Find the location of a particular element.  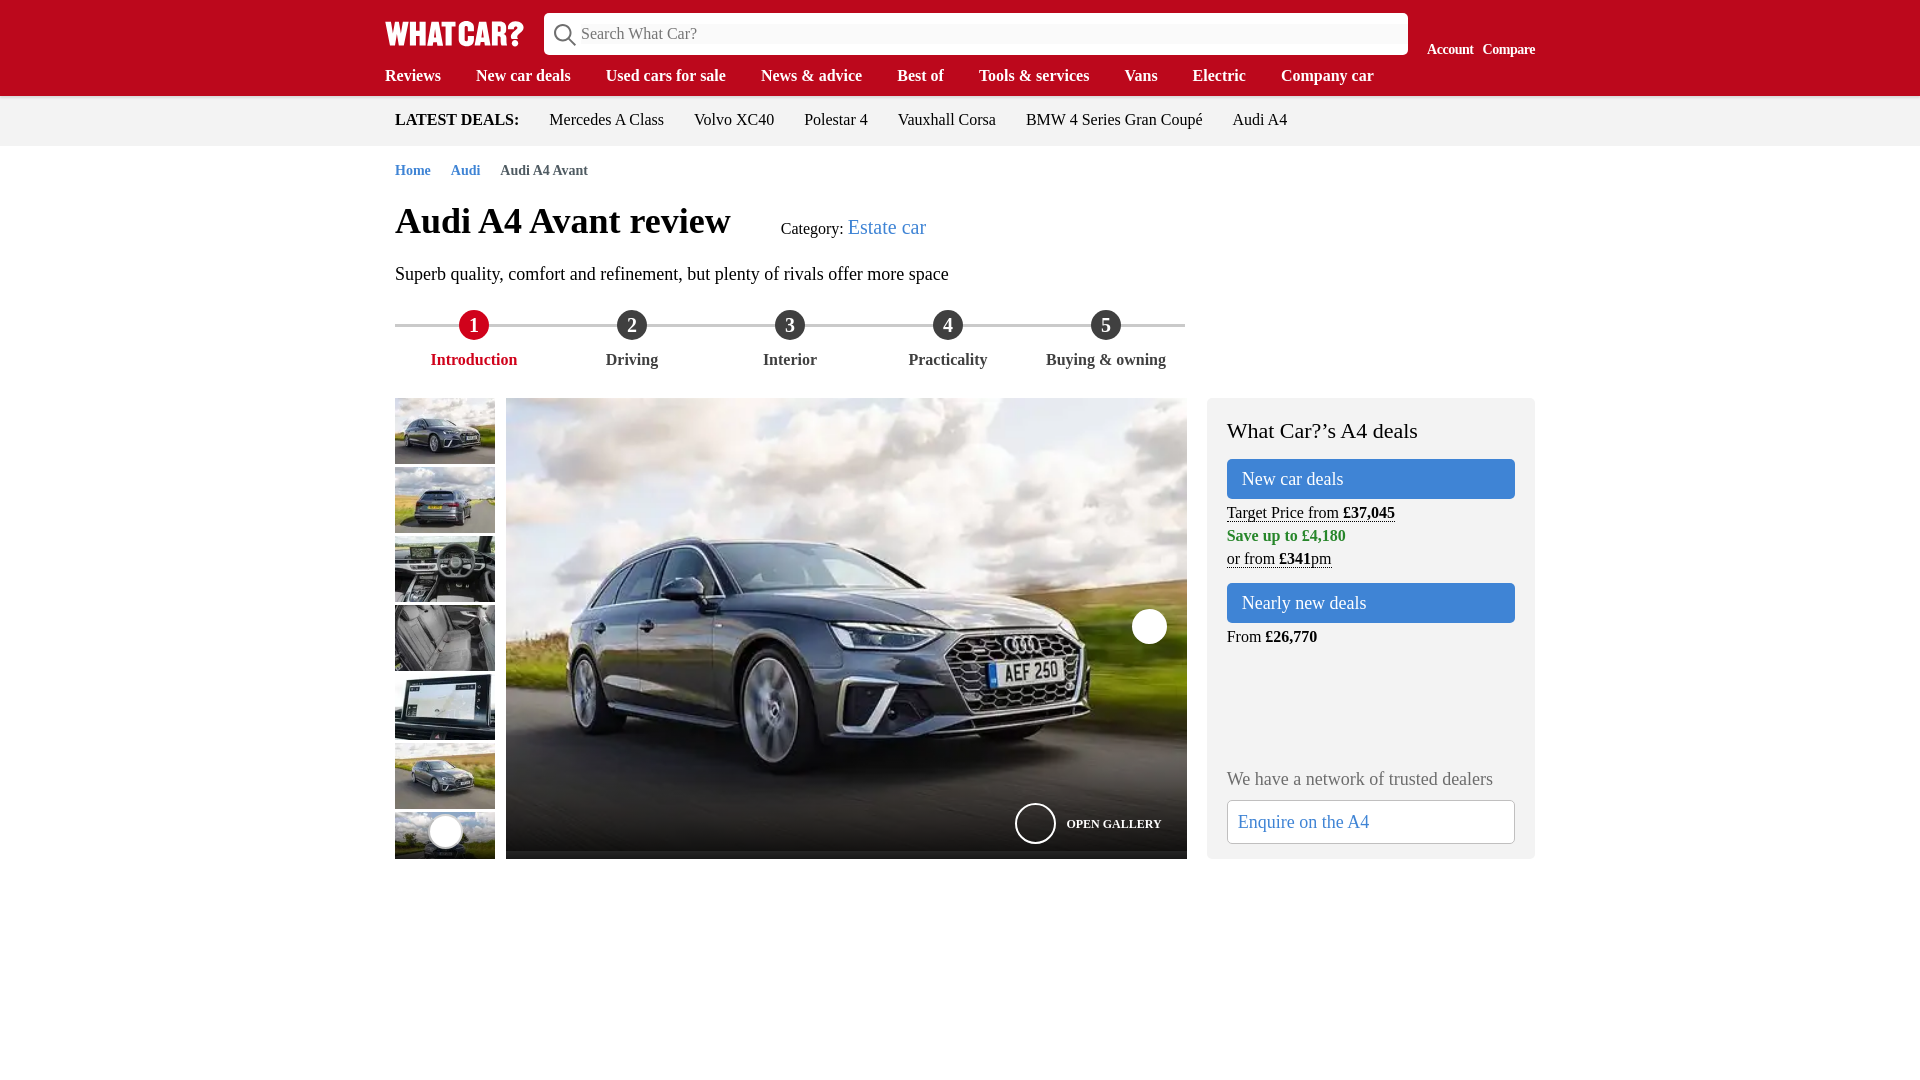

Compare is located at coordinates (1504, 32).